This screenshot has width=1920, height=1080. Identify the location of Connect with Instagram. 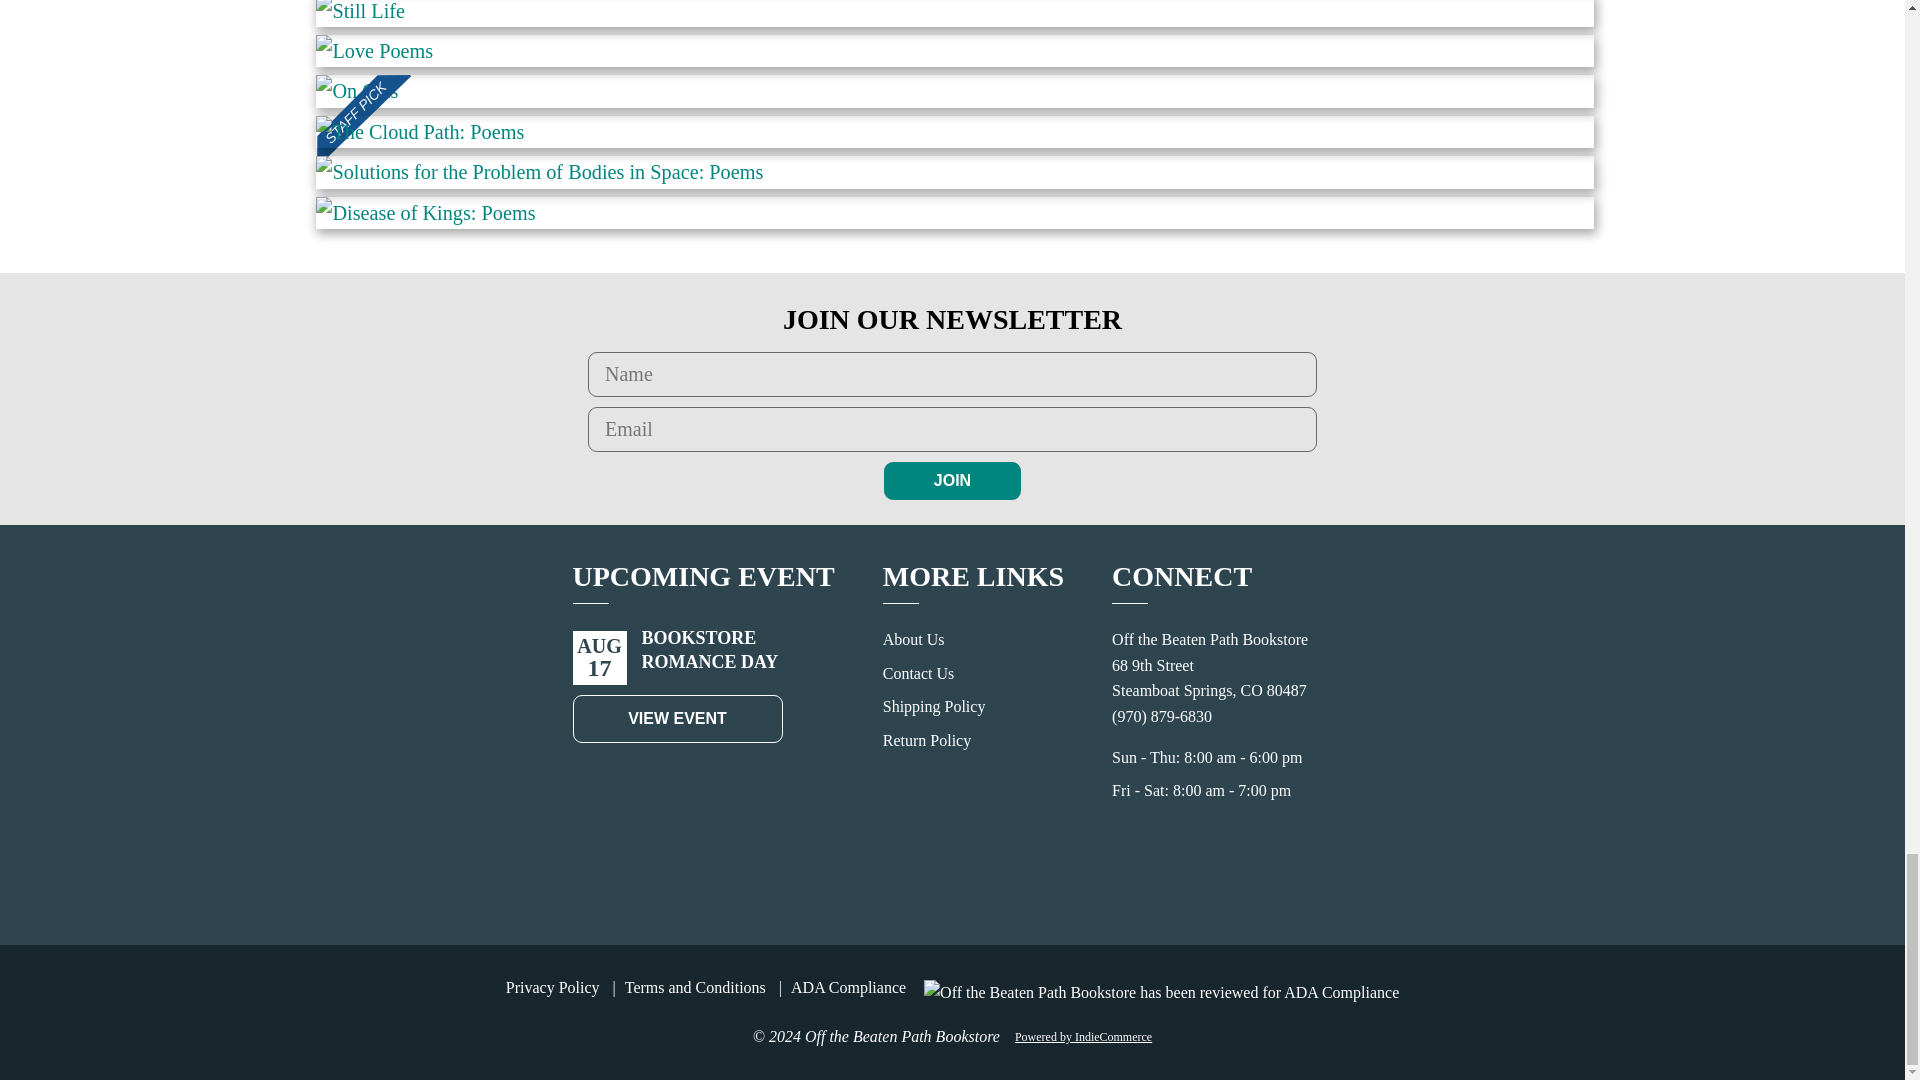
(1244, 874).